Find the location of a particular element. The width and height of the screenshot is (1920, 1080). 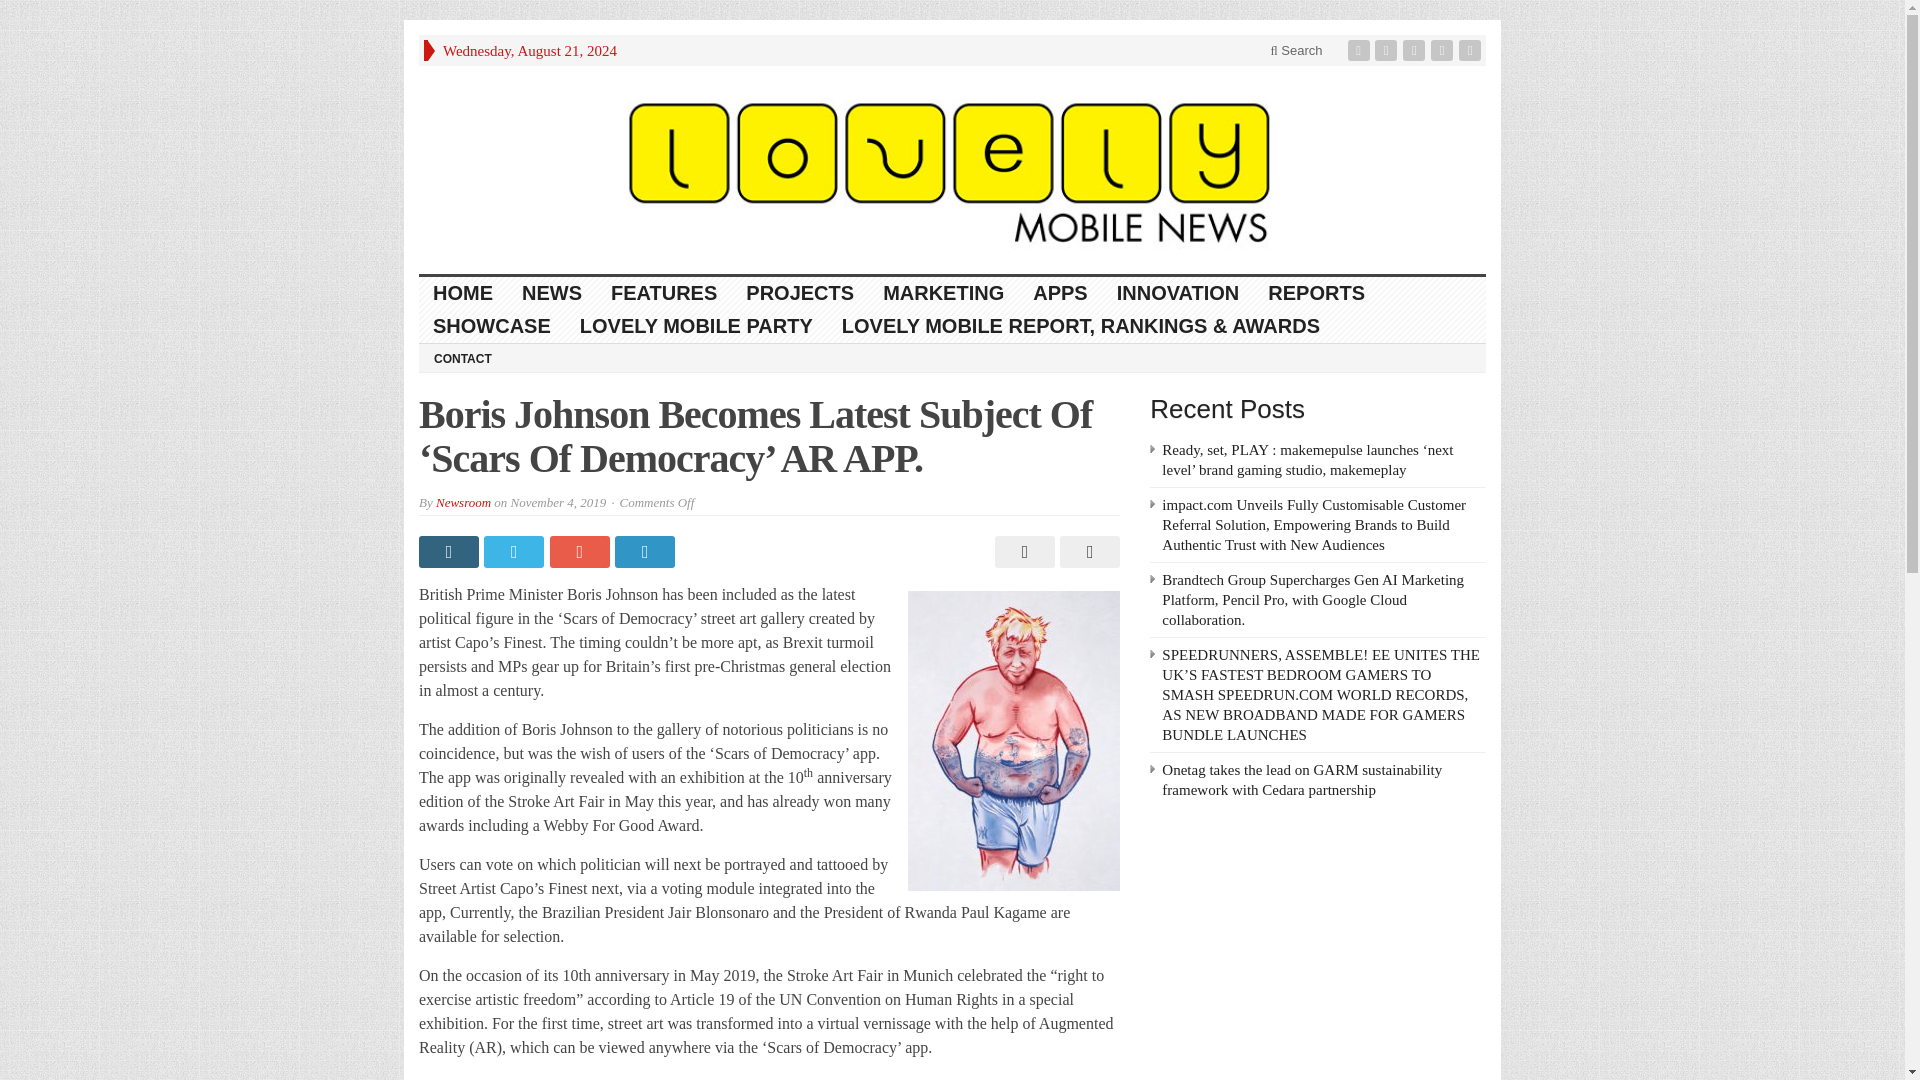

PROJECTS is located at coordinates (800, 292).